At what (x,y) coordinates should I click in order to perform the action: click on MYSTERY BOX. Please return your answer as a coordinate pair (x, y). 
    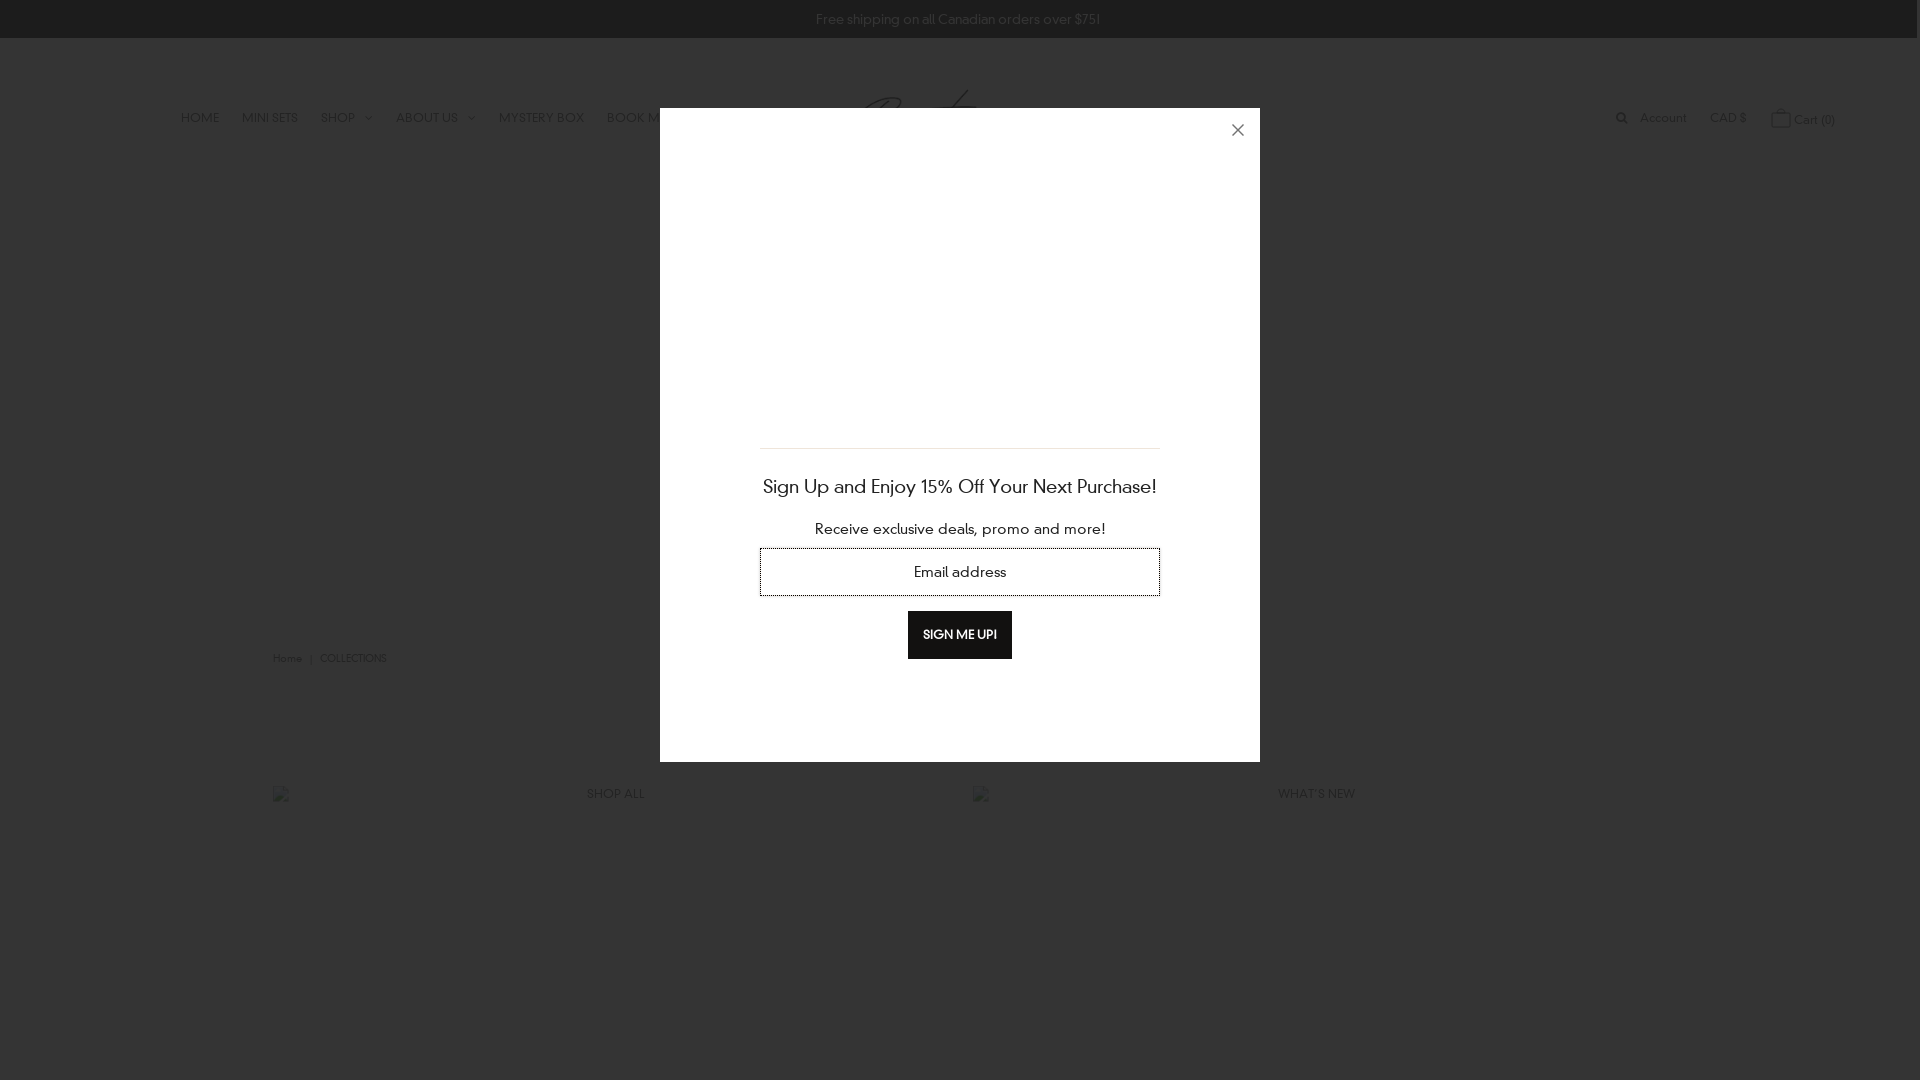
    Looking at the image, I should click on (542, 118).